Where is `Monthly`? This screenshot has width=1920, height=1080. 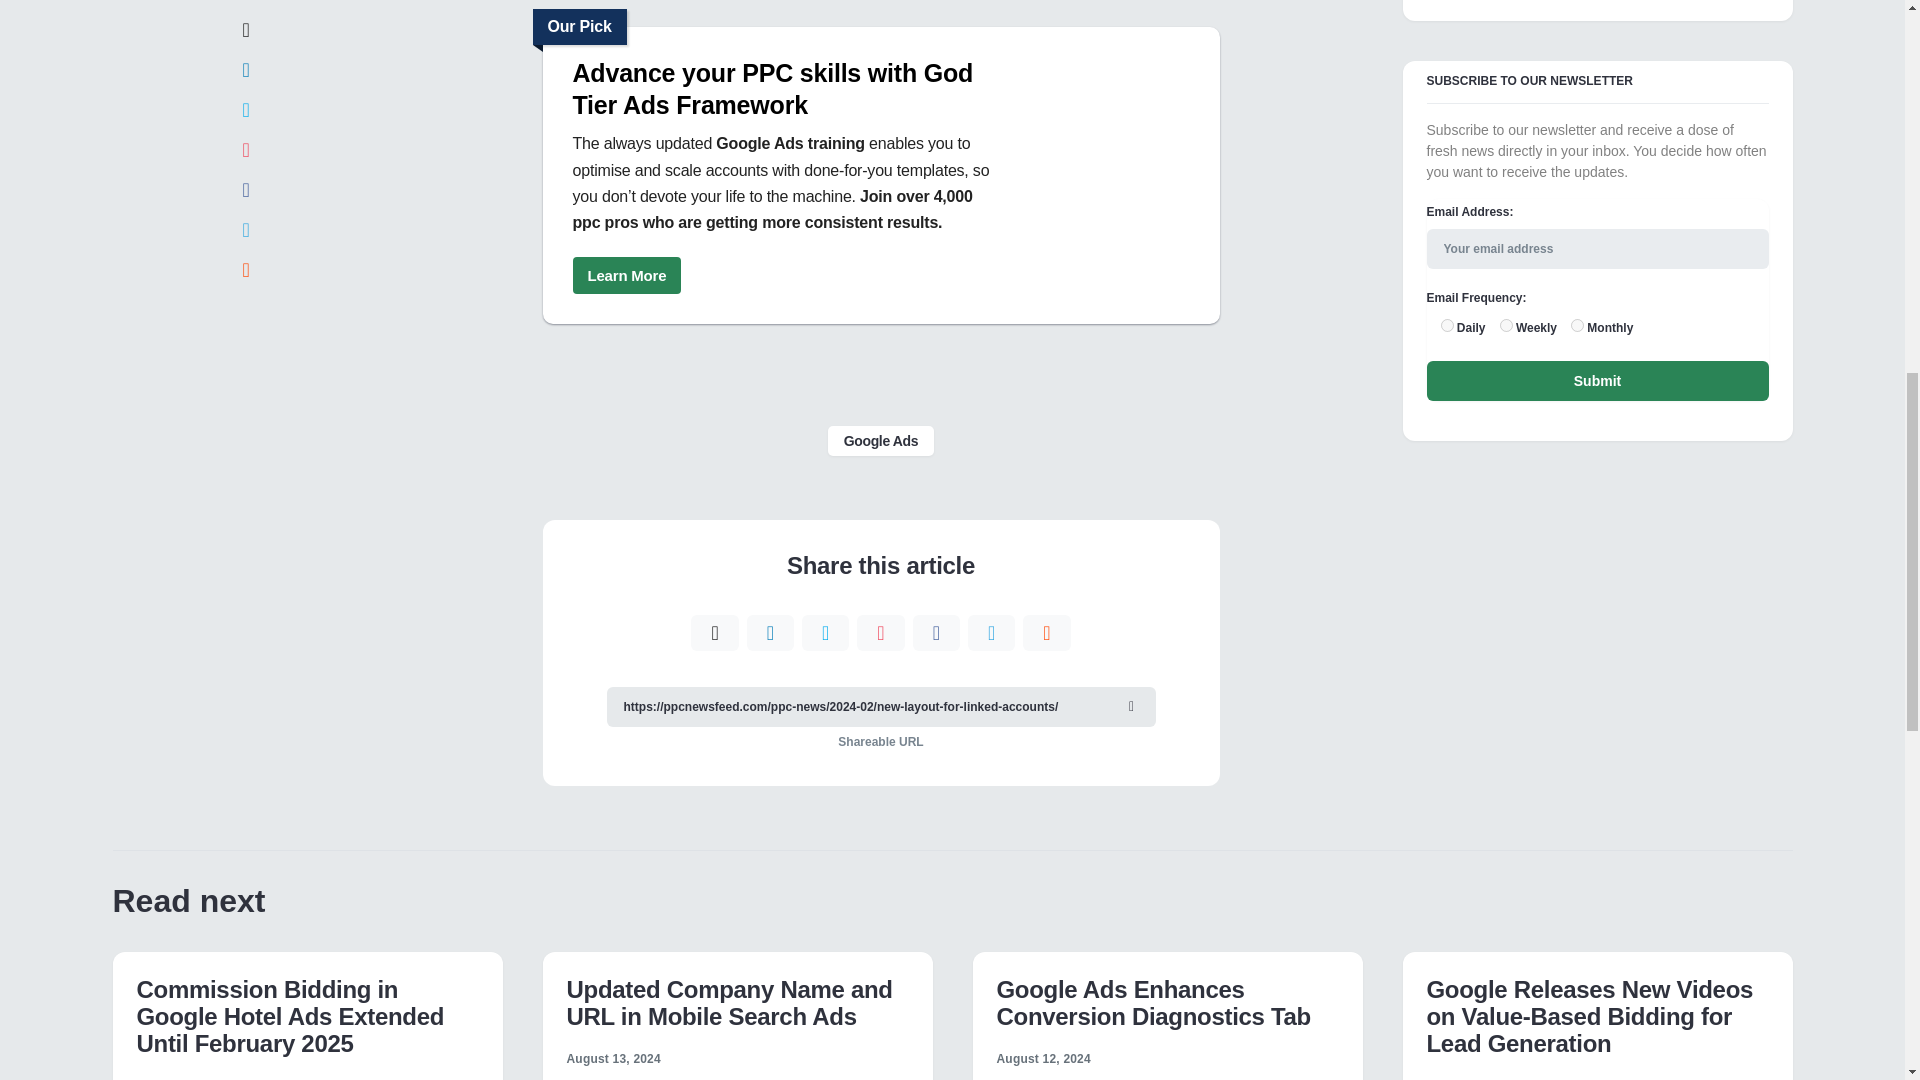
Monthly is located at coordinates (1577, 324).